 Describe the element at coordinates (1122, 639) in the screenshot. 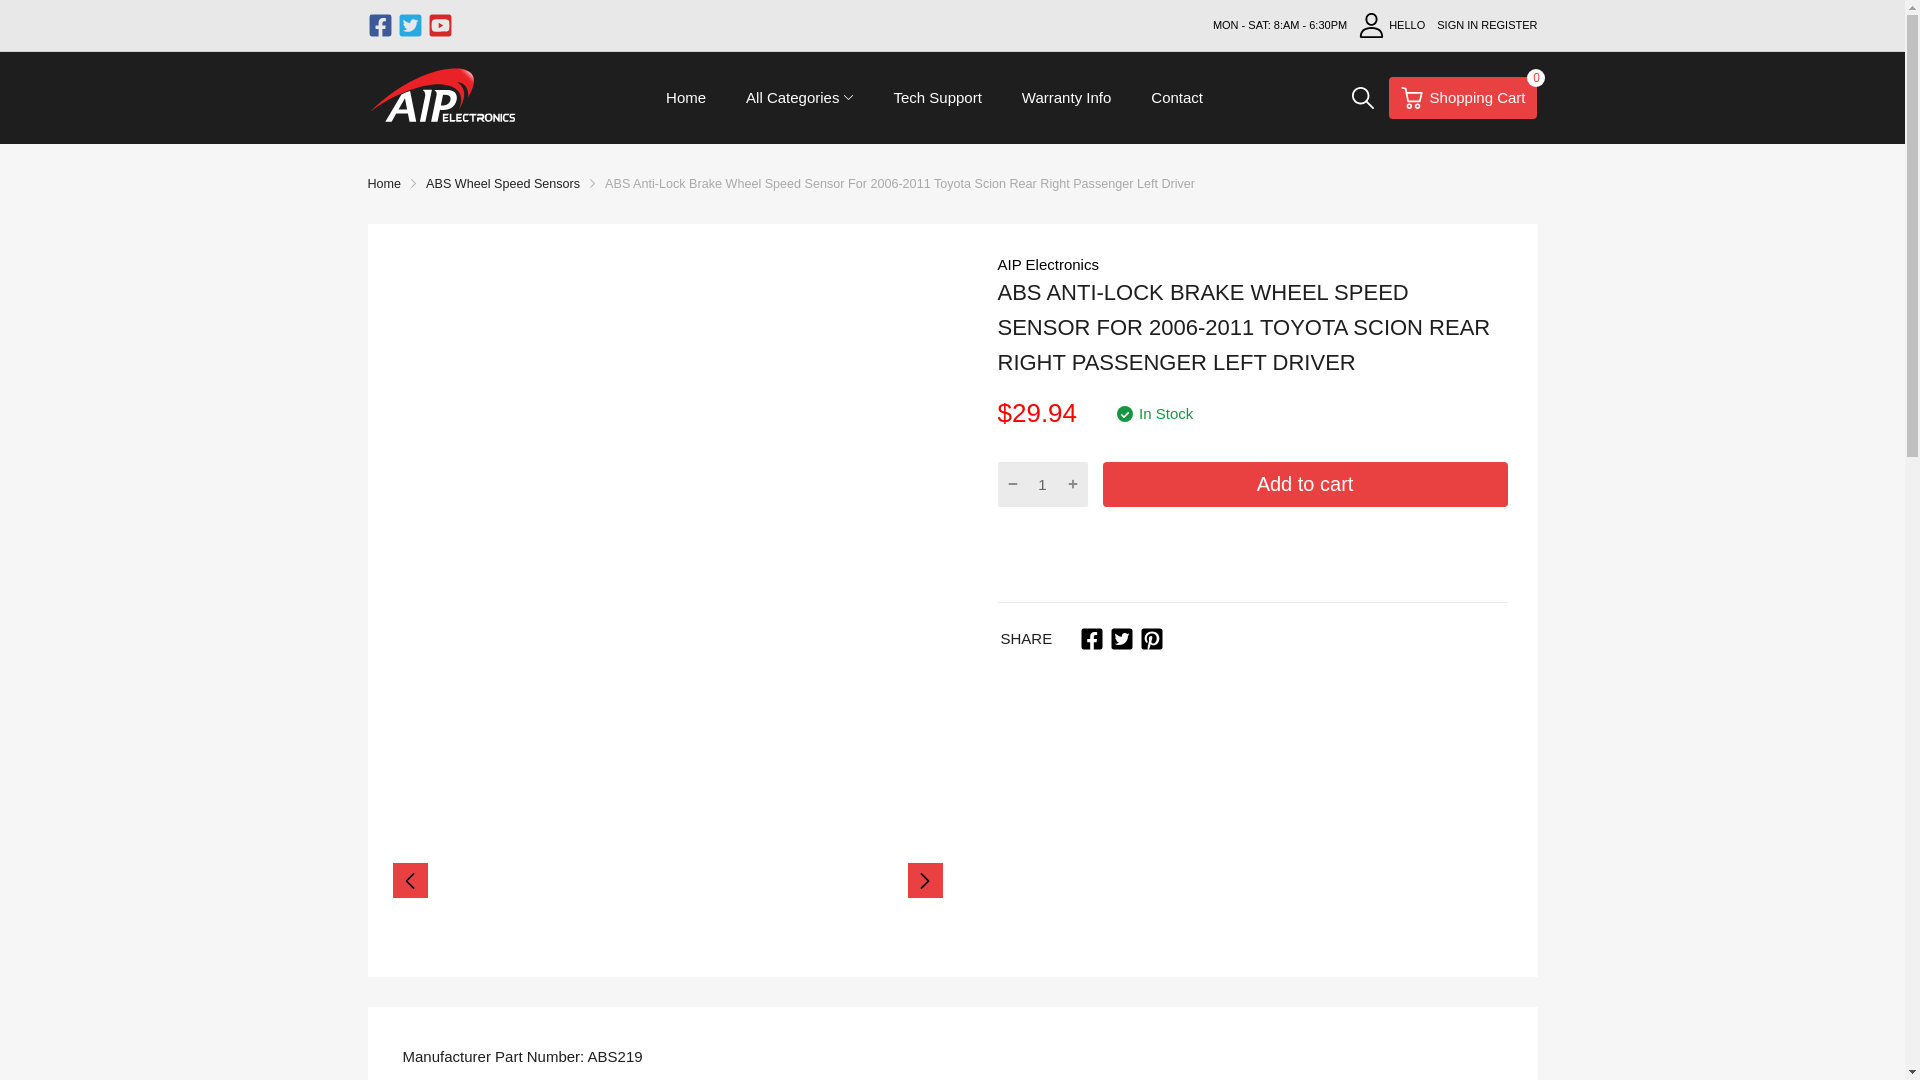

I see `Pinterest` at that location.